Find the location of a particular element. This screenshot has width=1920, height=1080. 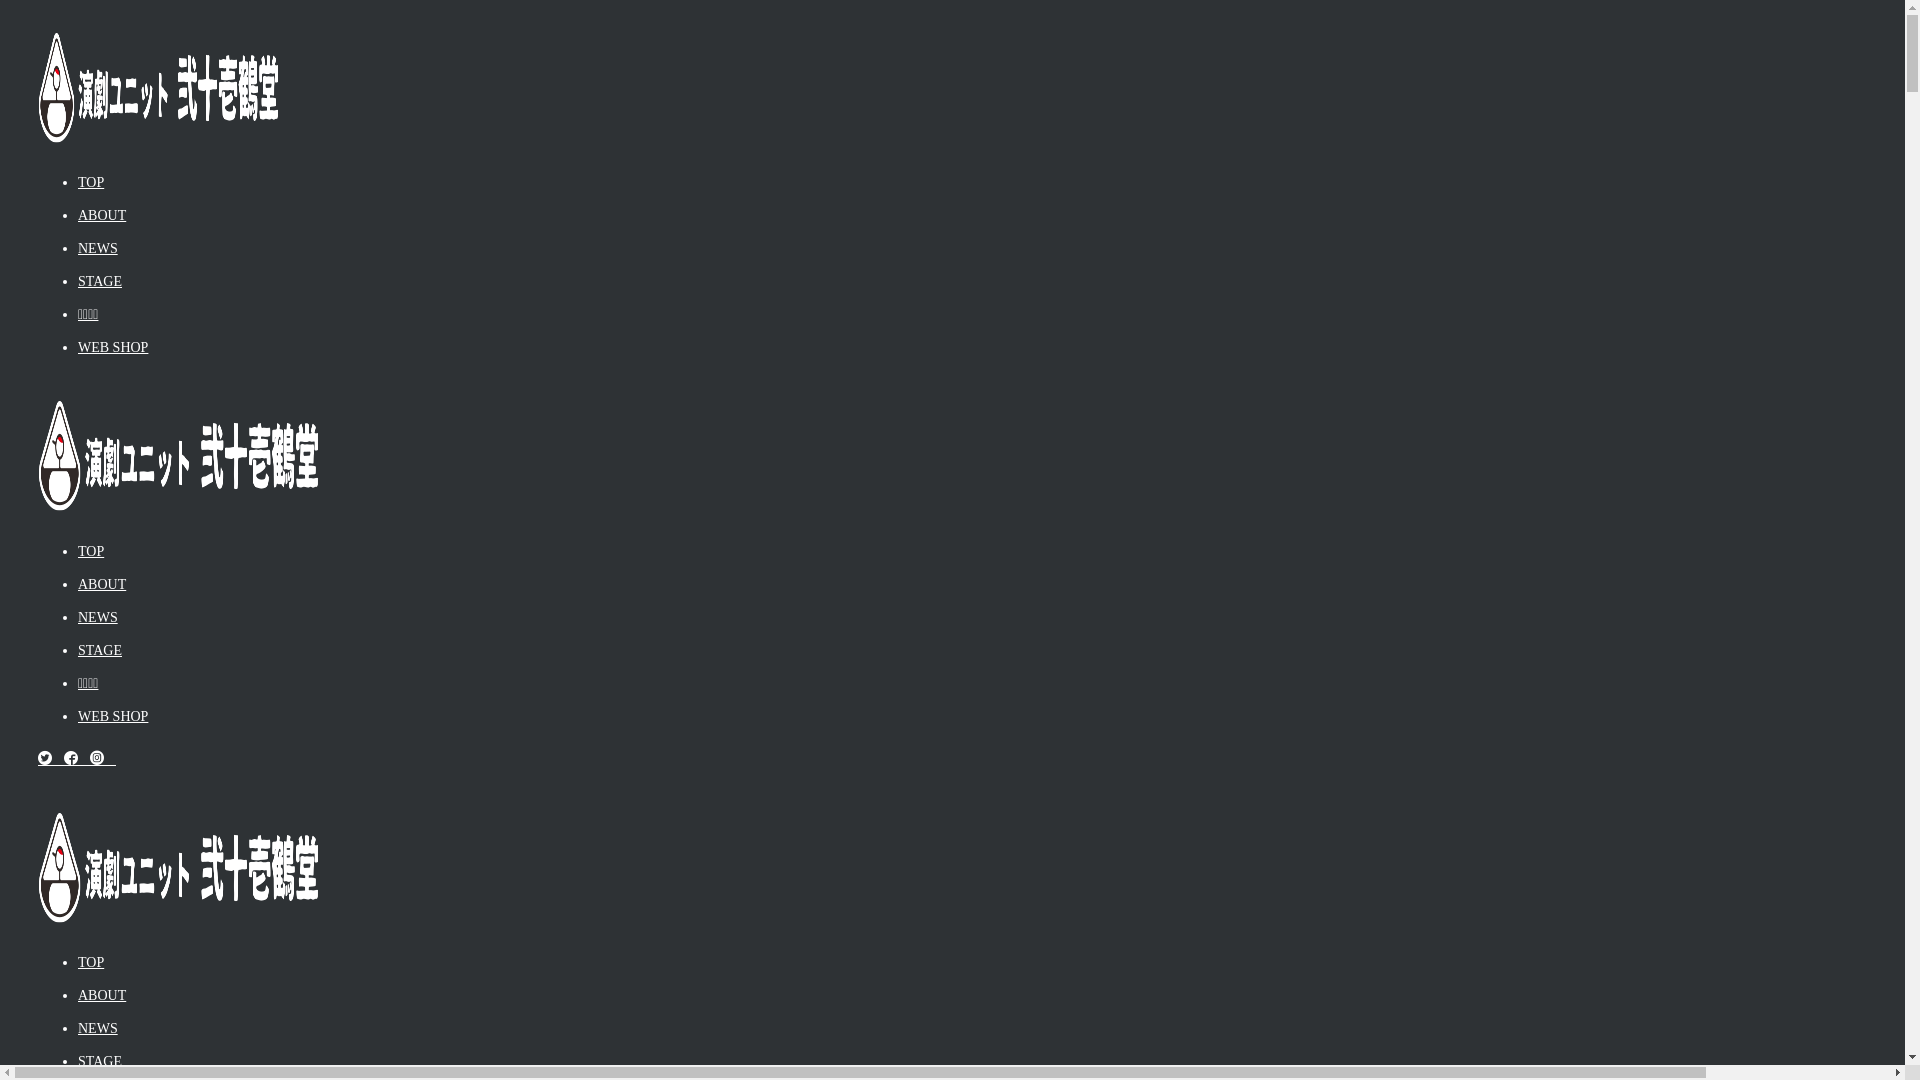

WEB SHOP is located at coordinates (113, 348).